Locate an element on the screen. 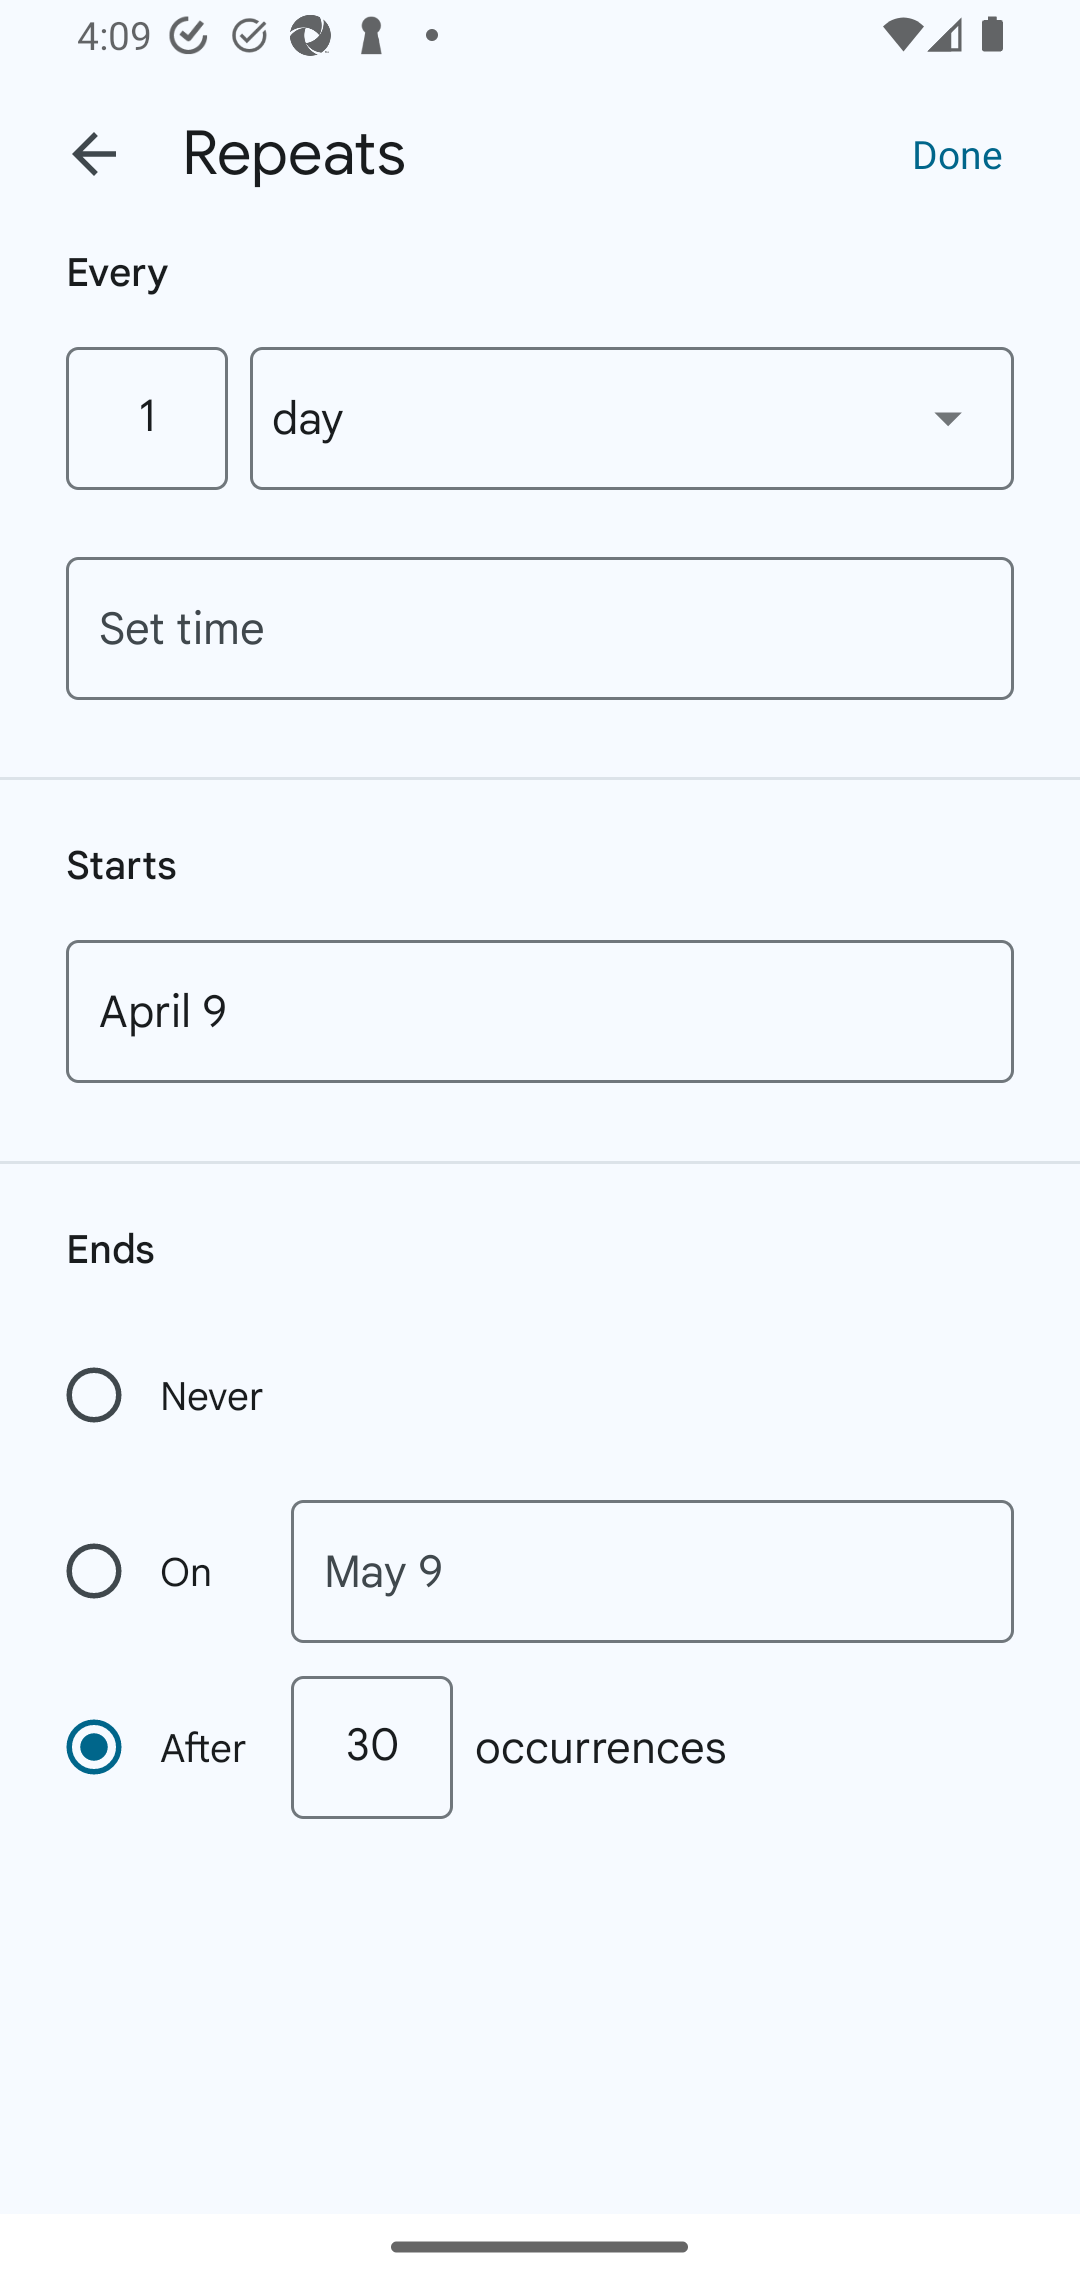 This screenshot has height=2280, width=1080. Back is located at coordinates (94, 154).